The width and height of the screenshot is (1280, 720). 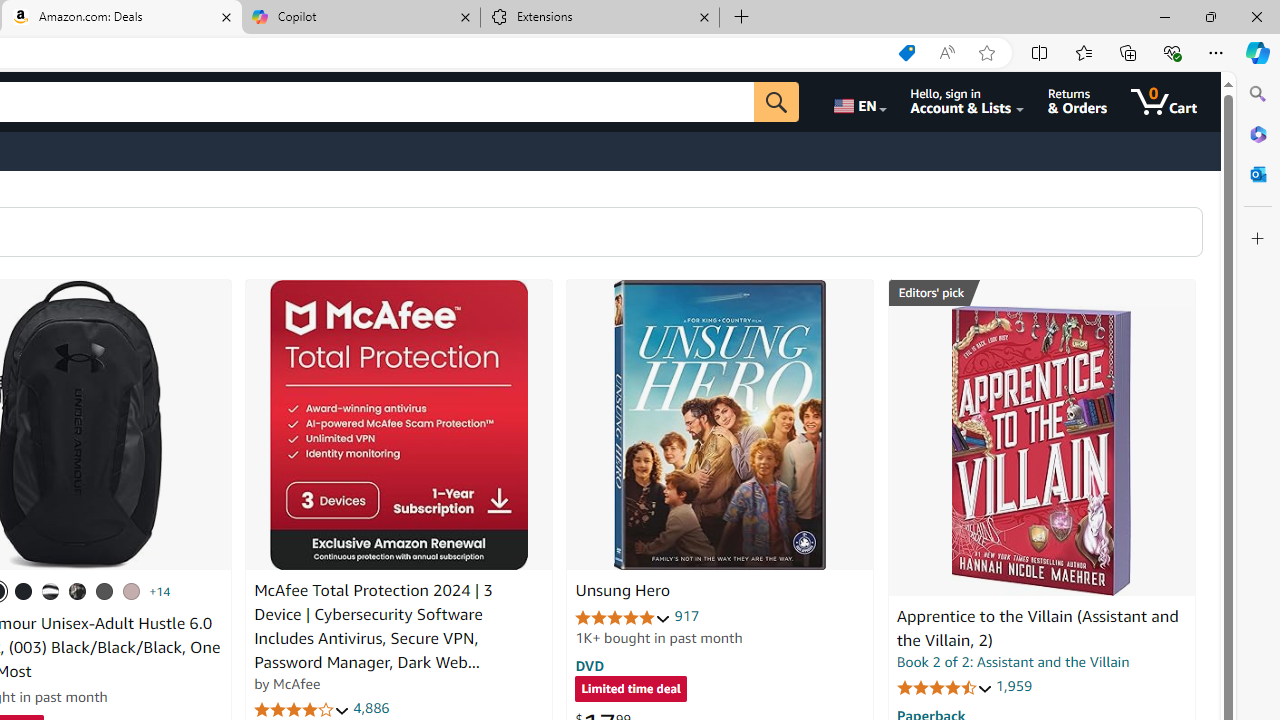 What do you see at coordinates (1013, 662) in the screenshot?
I see `Book 2 of 2: Assistant and the Villain` at bounding box center [1013, 662].